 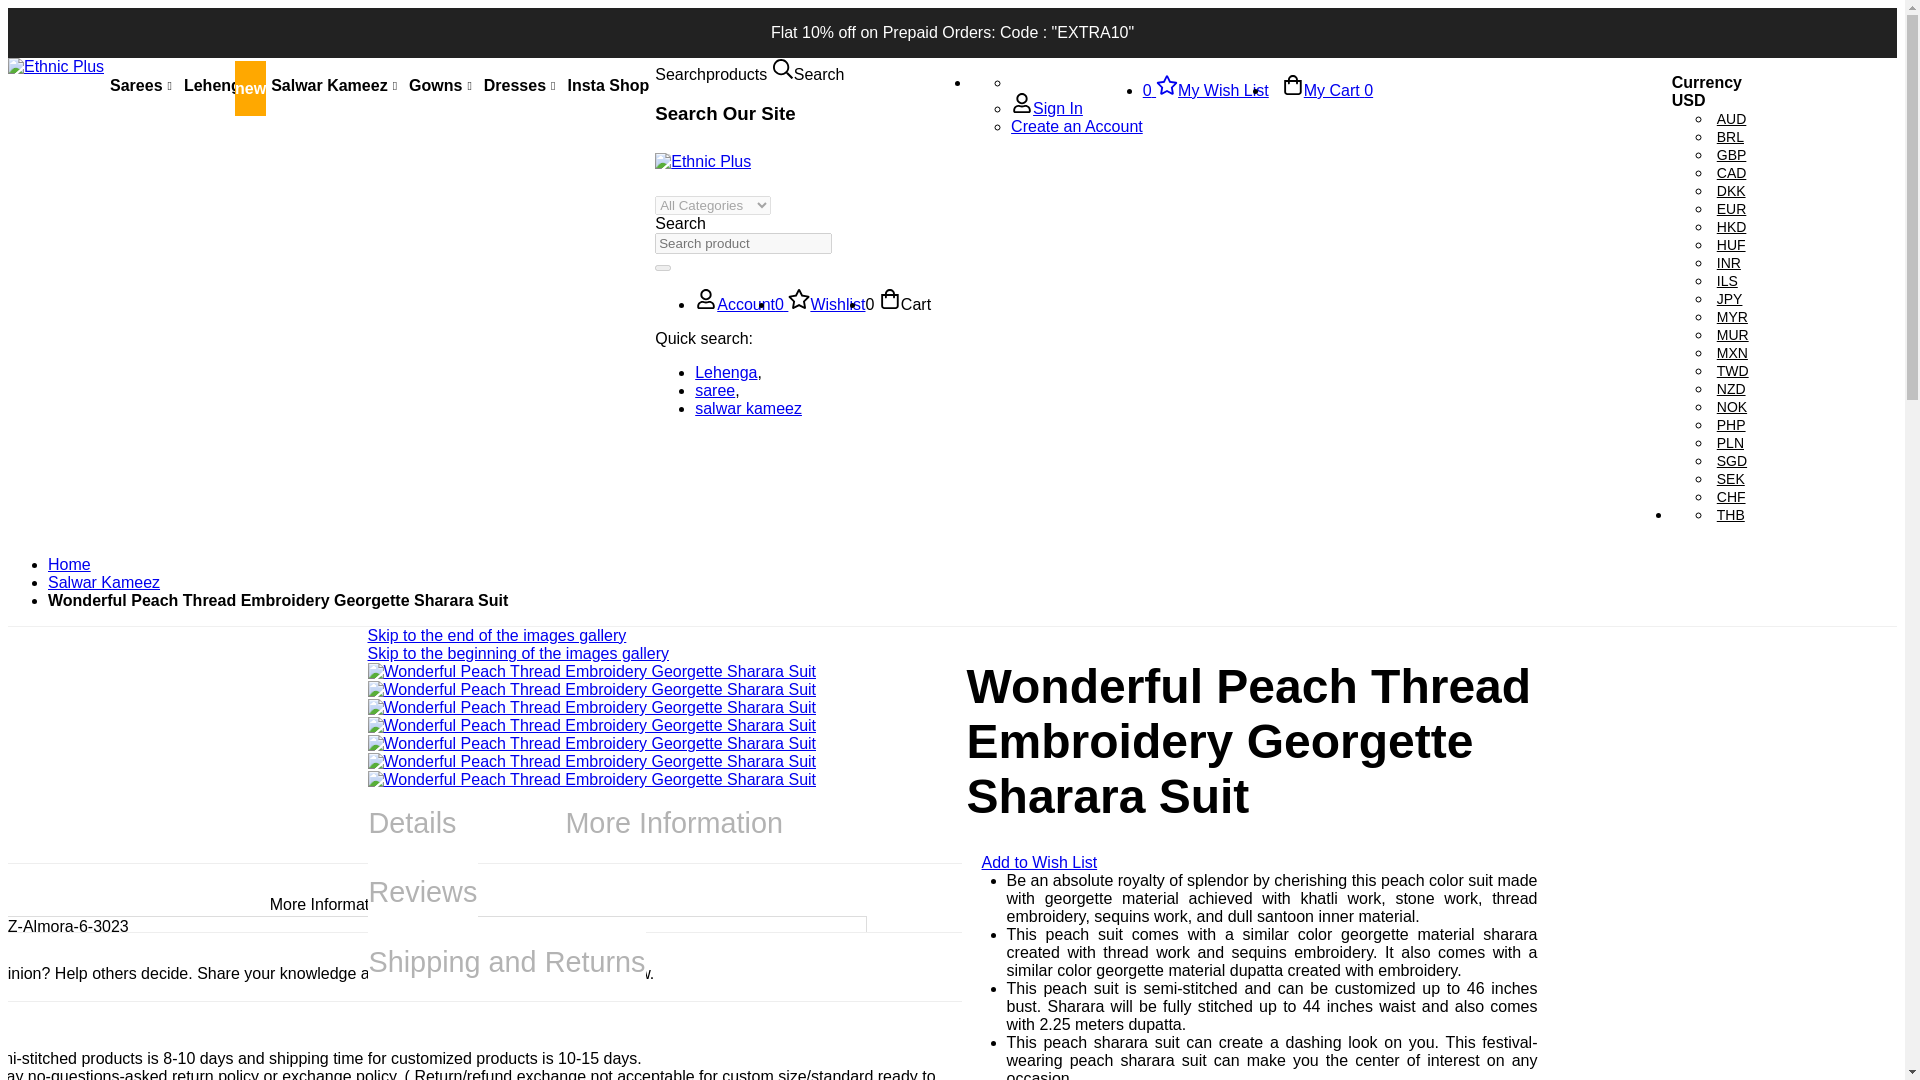 I want to click on Wonderful Peach Thread Embroidery Georgette Sharara Suit, so click(x=592, y=743).